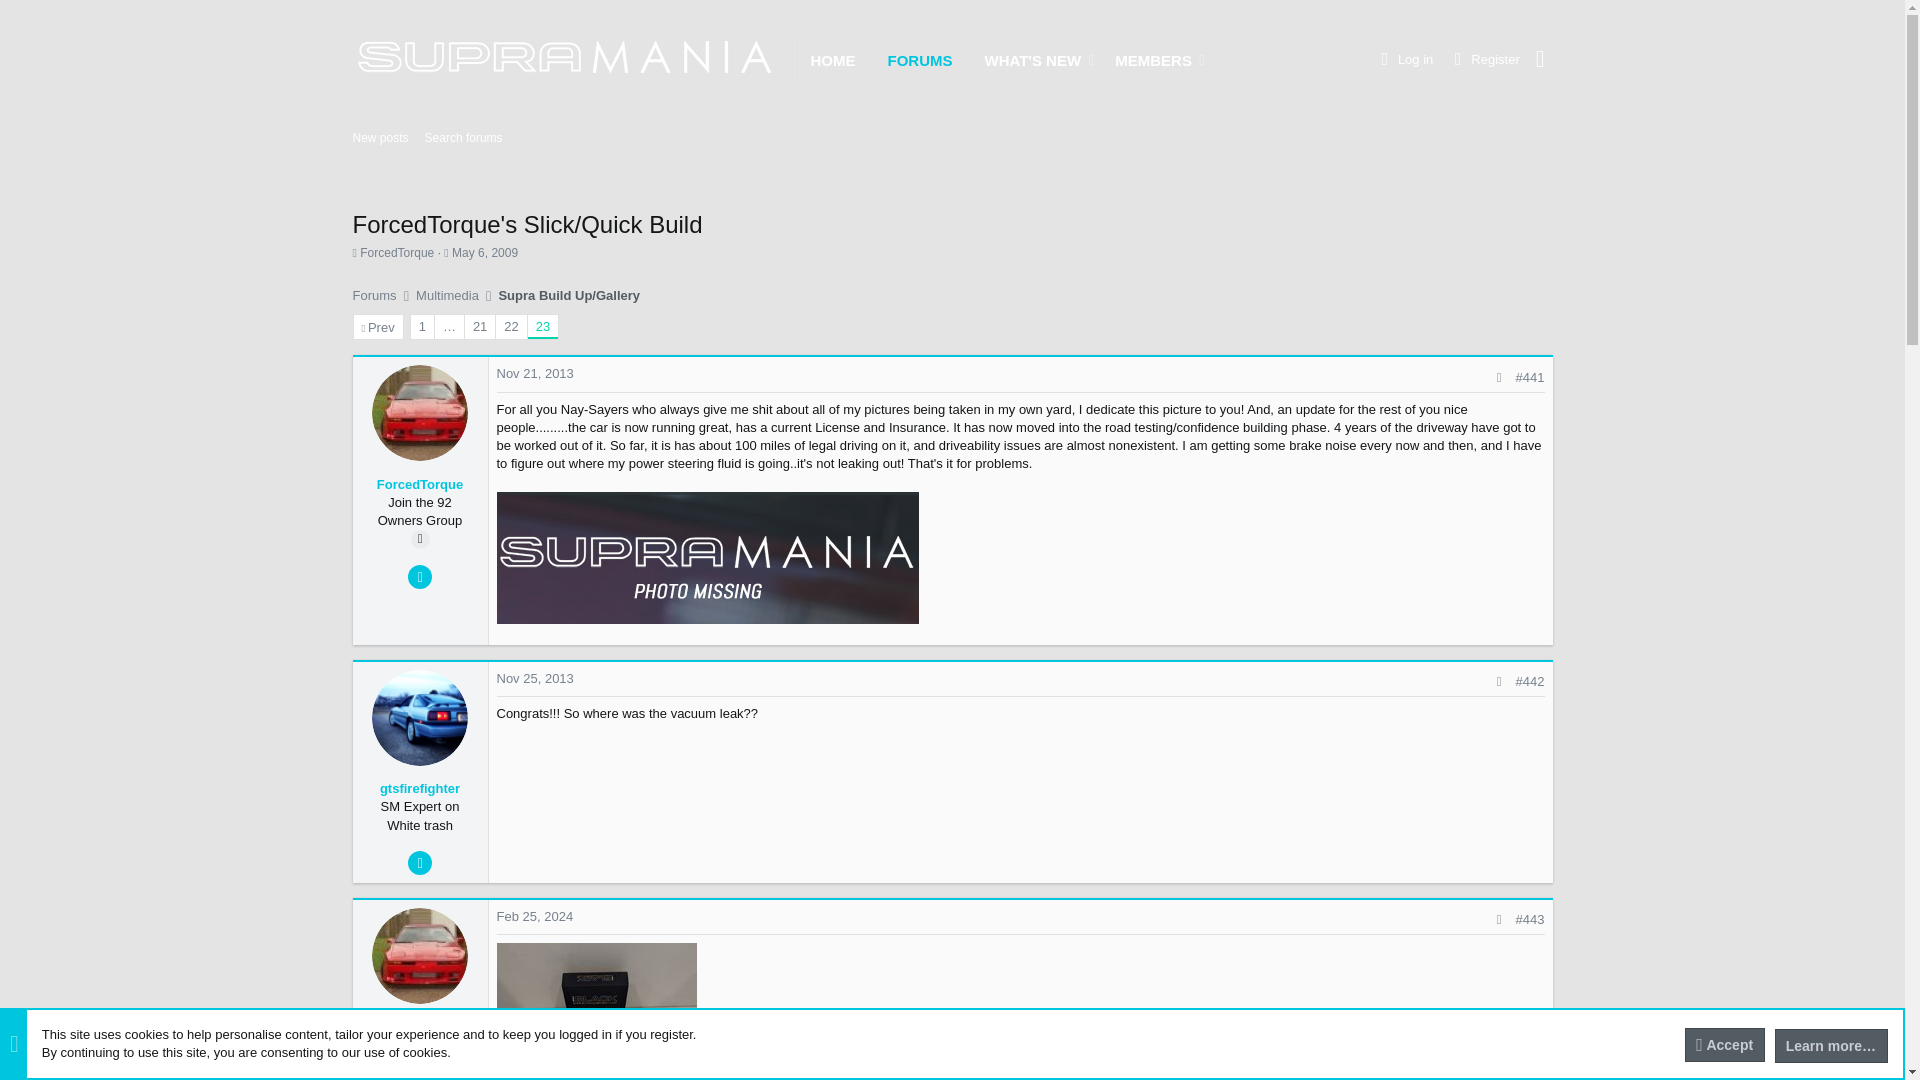 Image resolution: width=1920 pixels, height=1080 pixels. Describe the element at coordinates (380, 138) in the screenshot. I see `New posts` at that location.